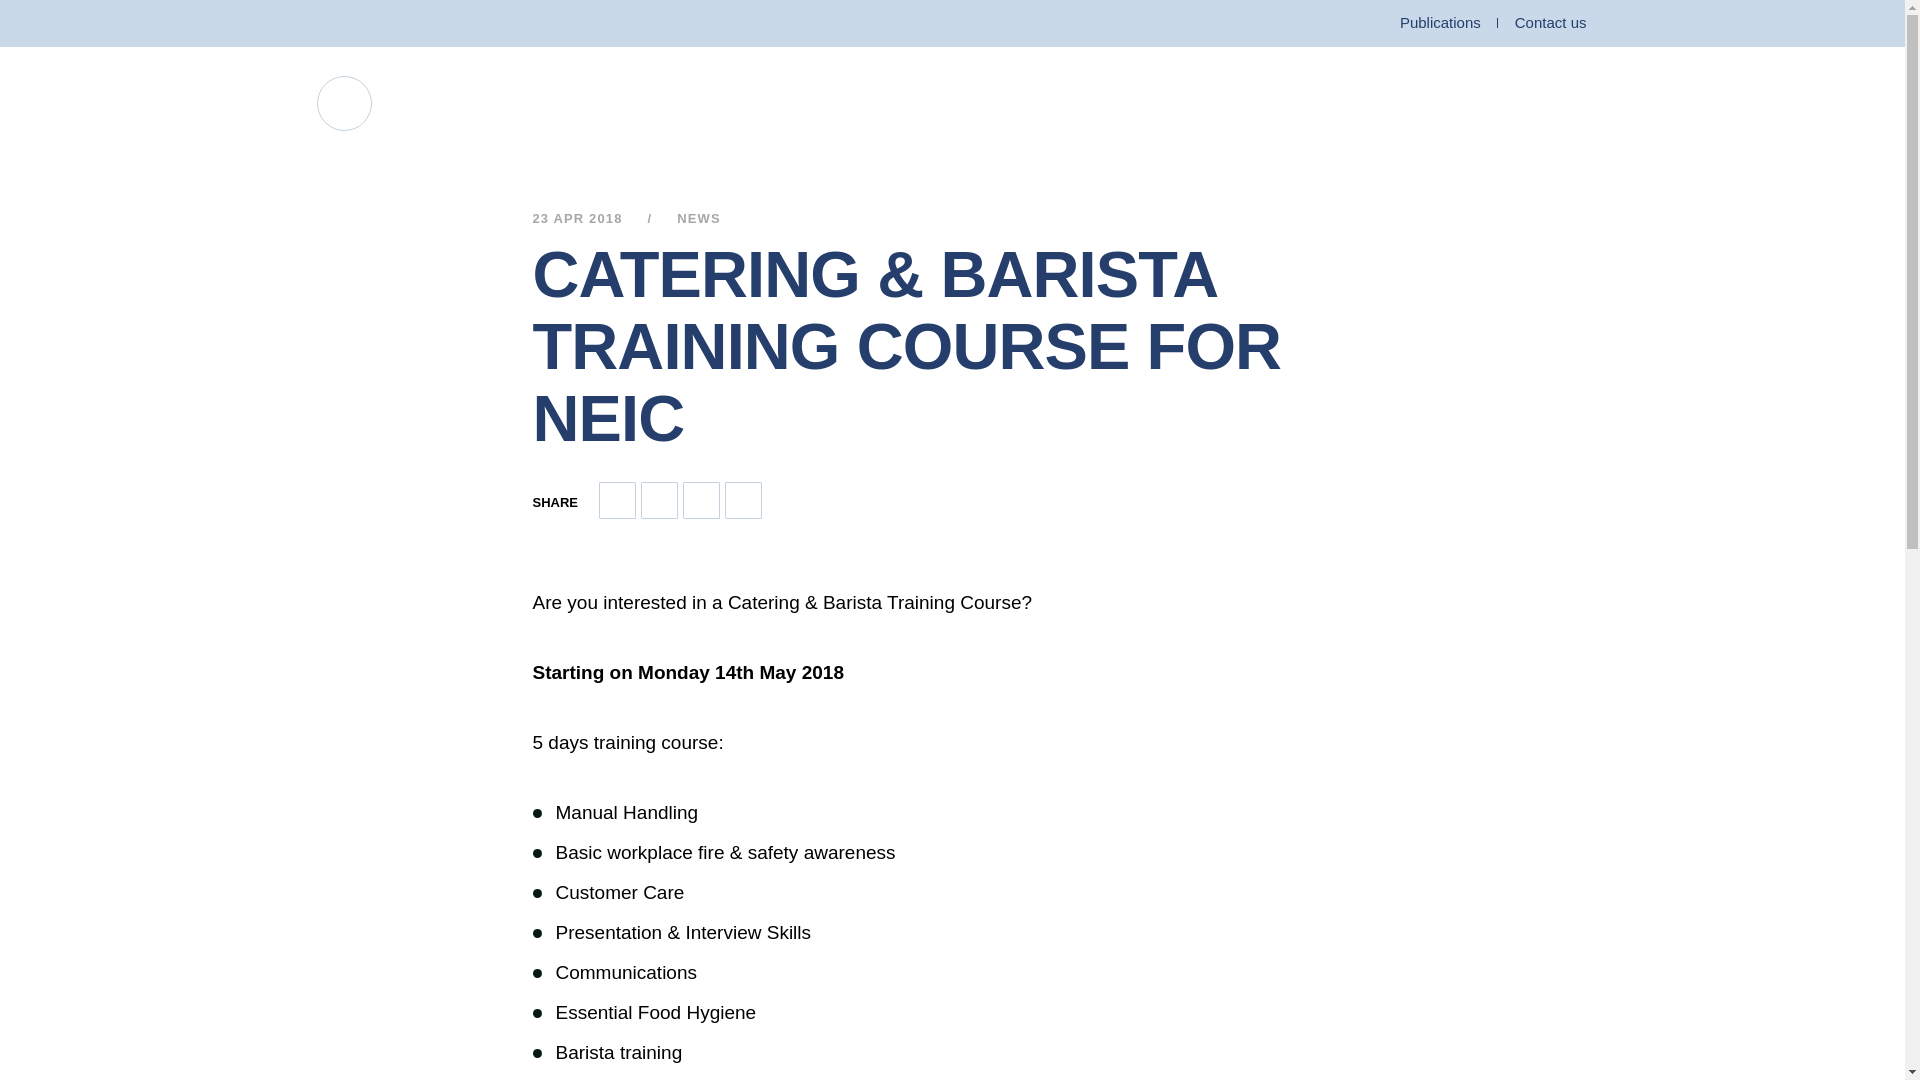 The image size is (1920, 1080). Describe the element at coordinates (325, 24) in the screenshot. I see `YouTube` at that location.